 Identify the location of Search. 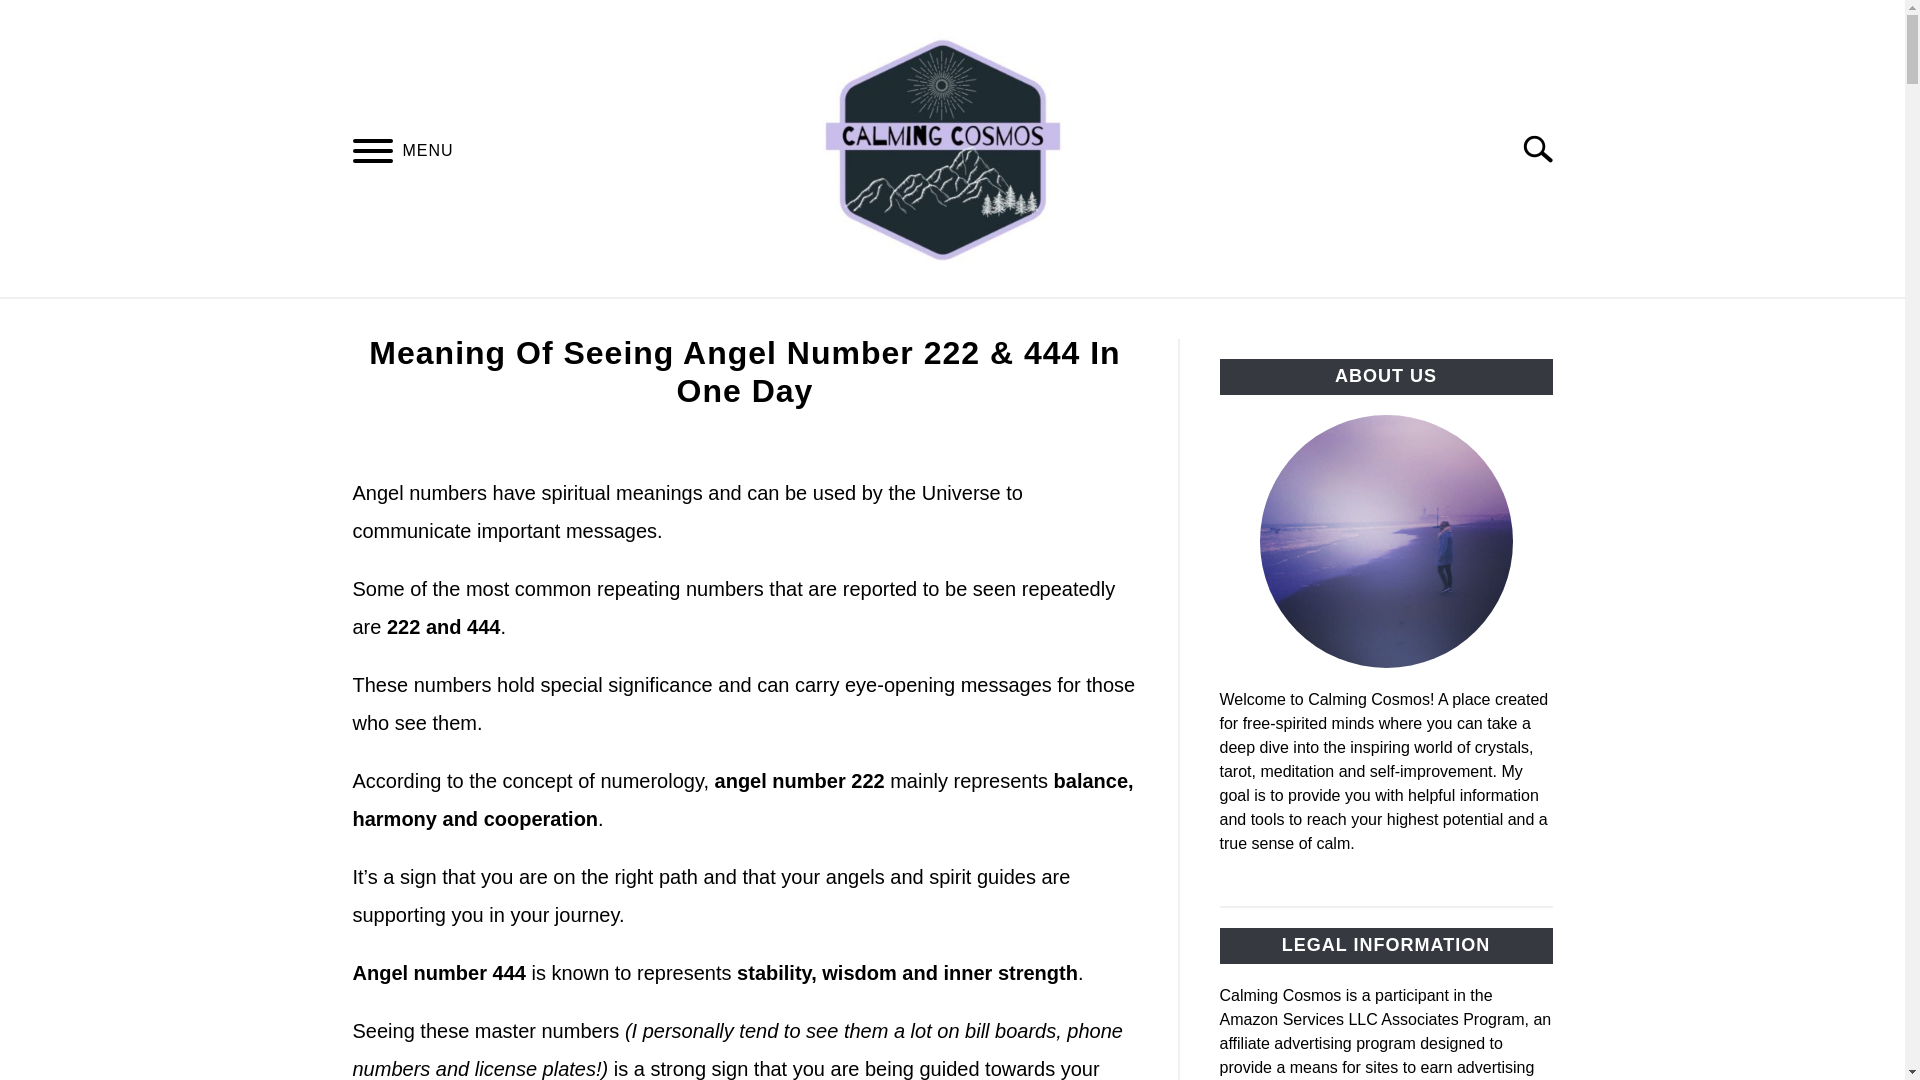
(1546, 148).